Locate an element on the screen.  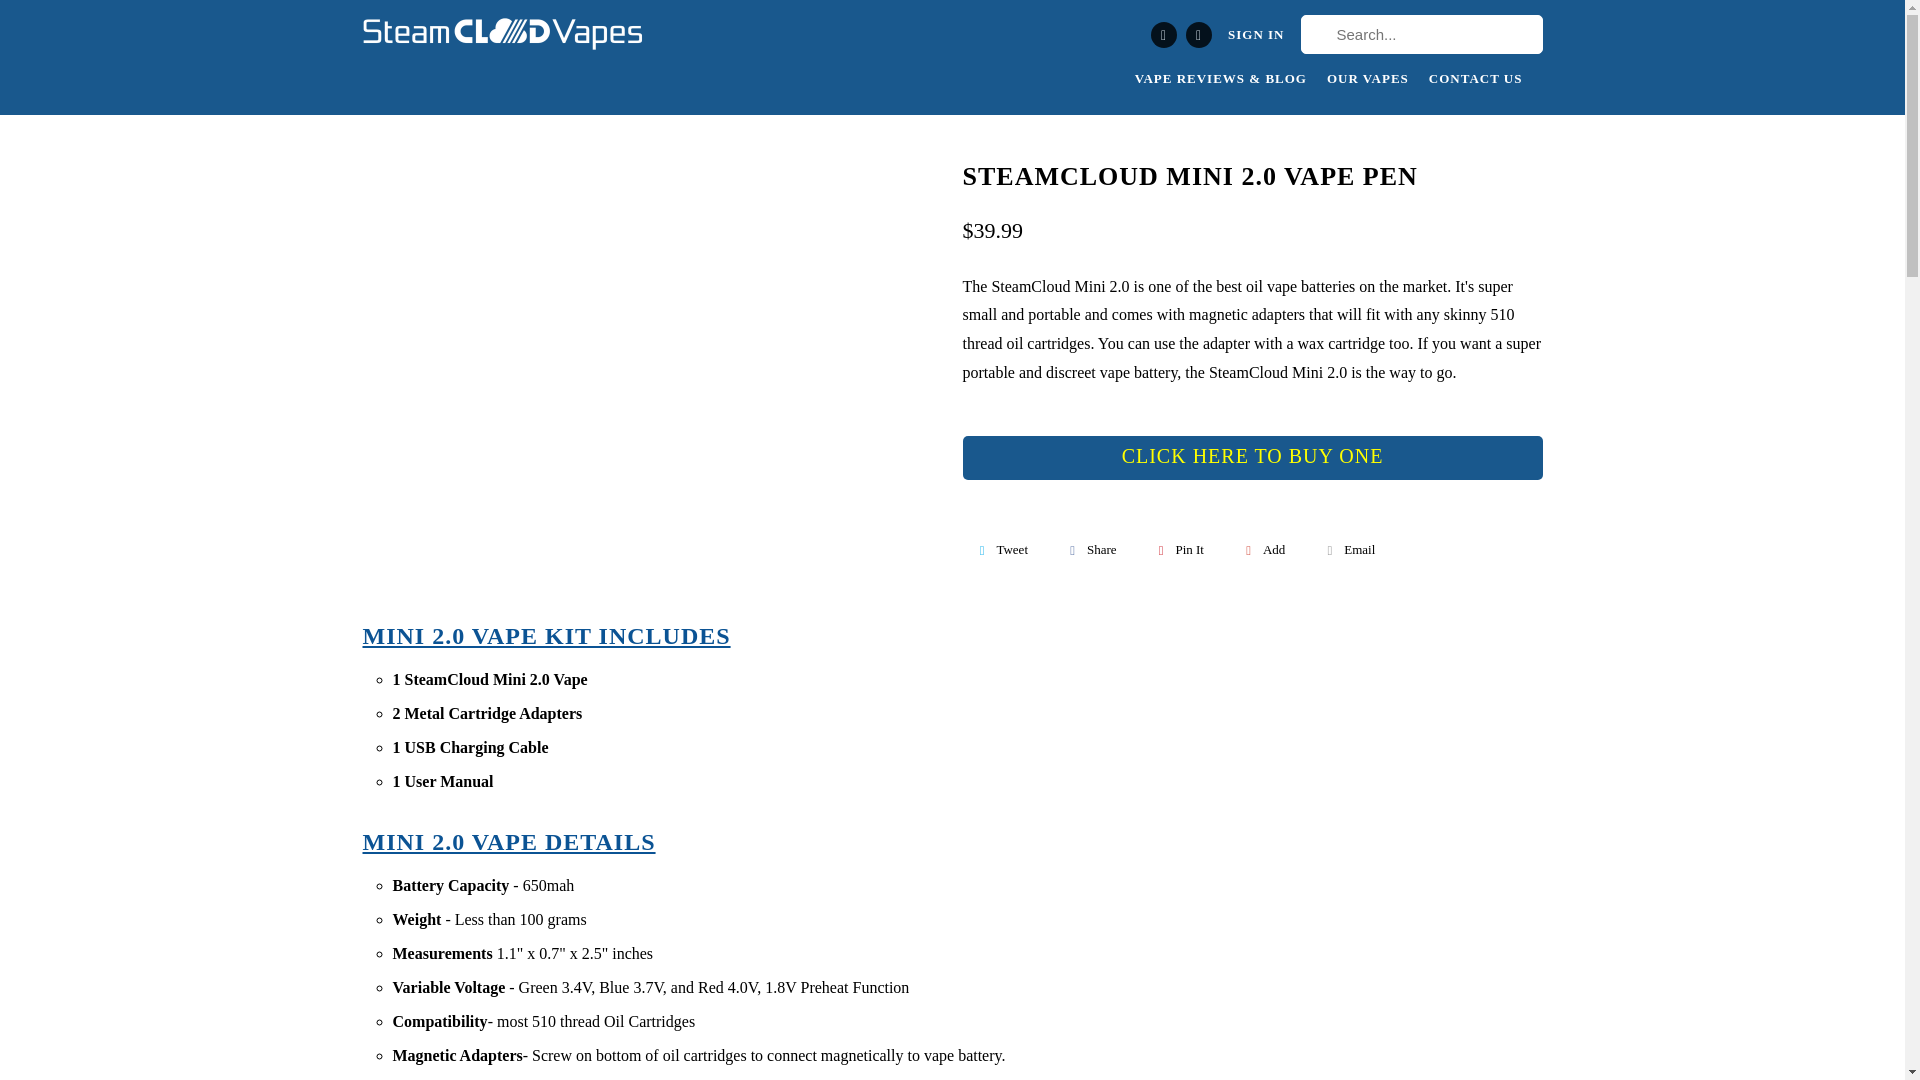
Tweet is located at coordinates (1000, 550).